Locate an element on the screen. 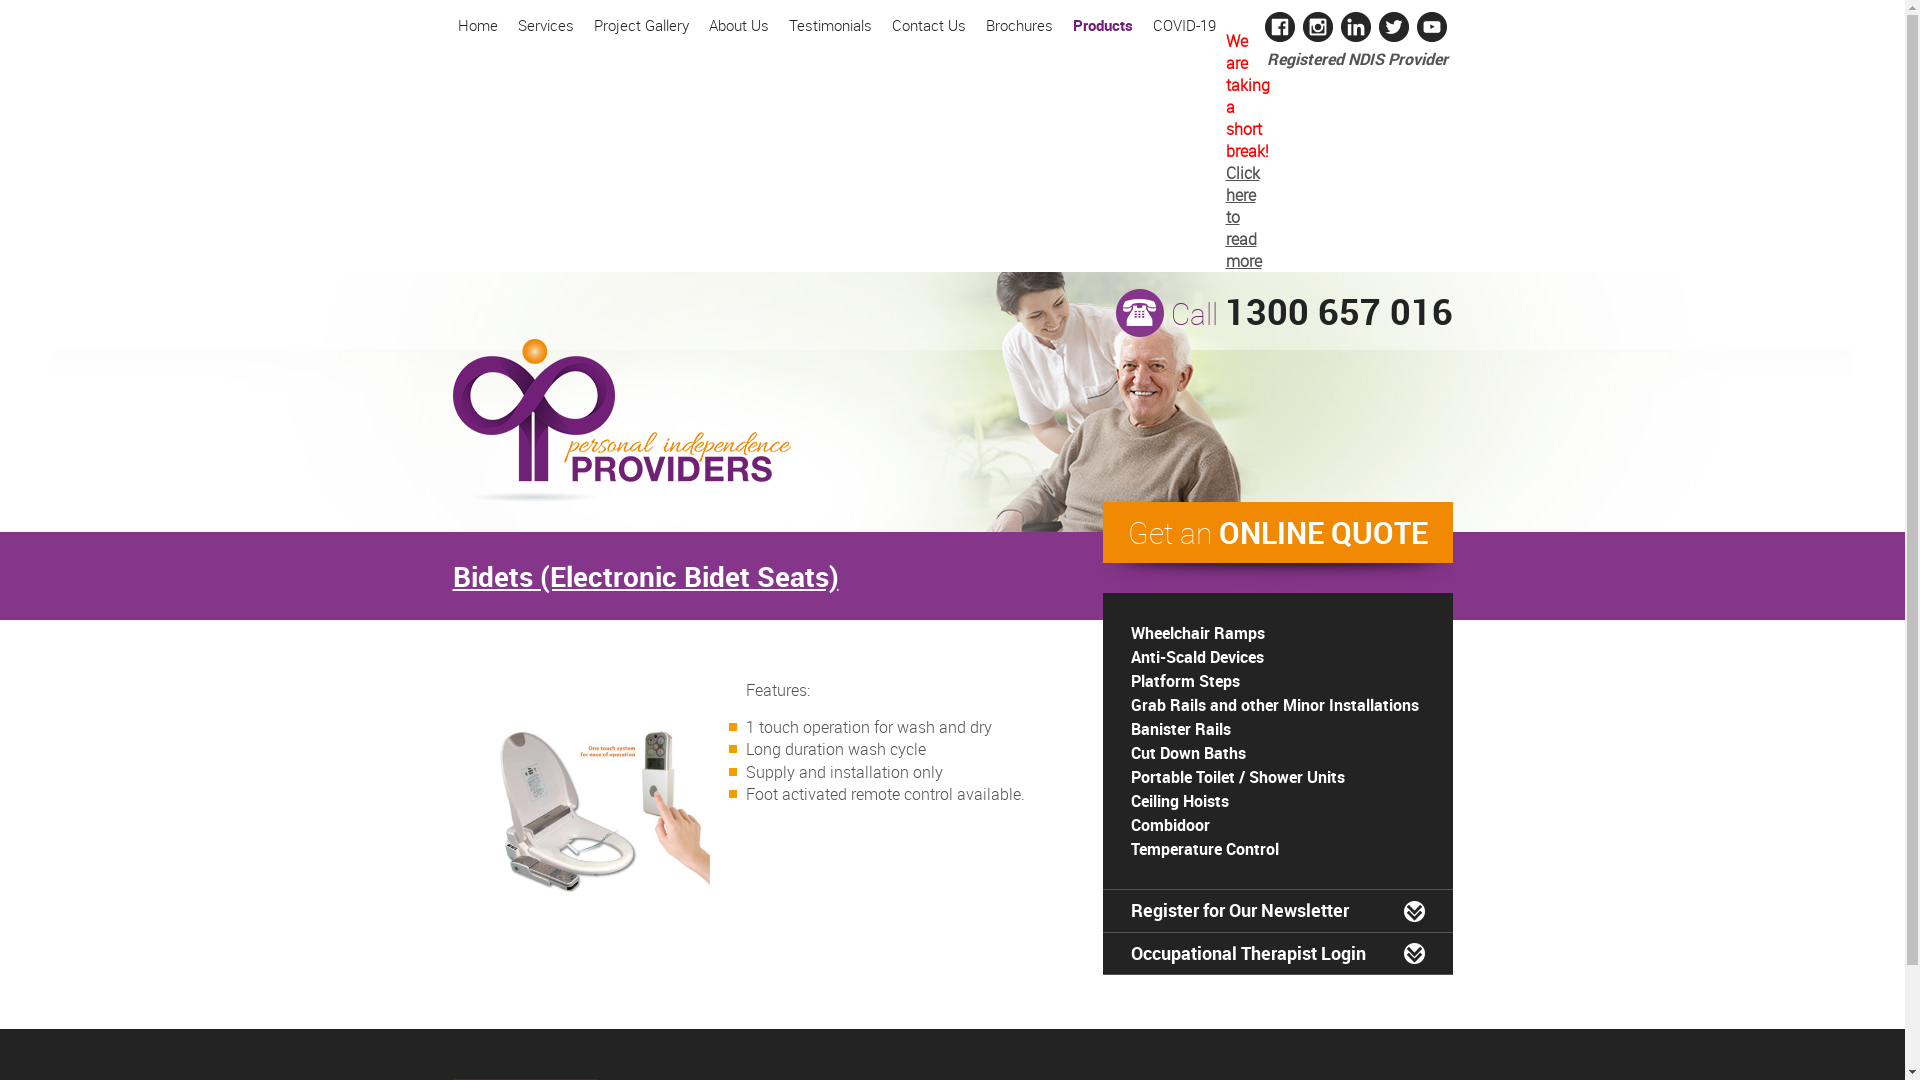  Click here to read more is located at coordinates (1242, 217).